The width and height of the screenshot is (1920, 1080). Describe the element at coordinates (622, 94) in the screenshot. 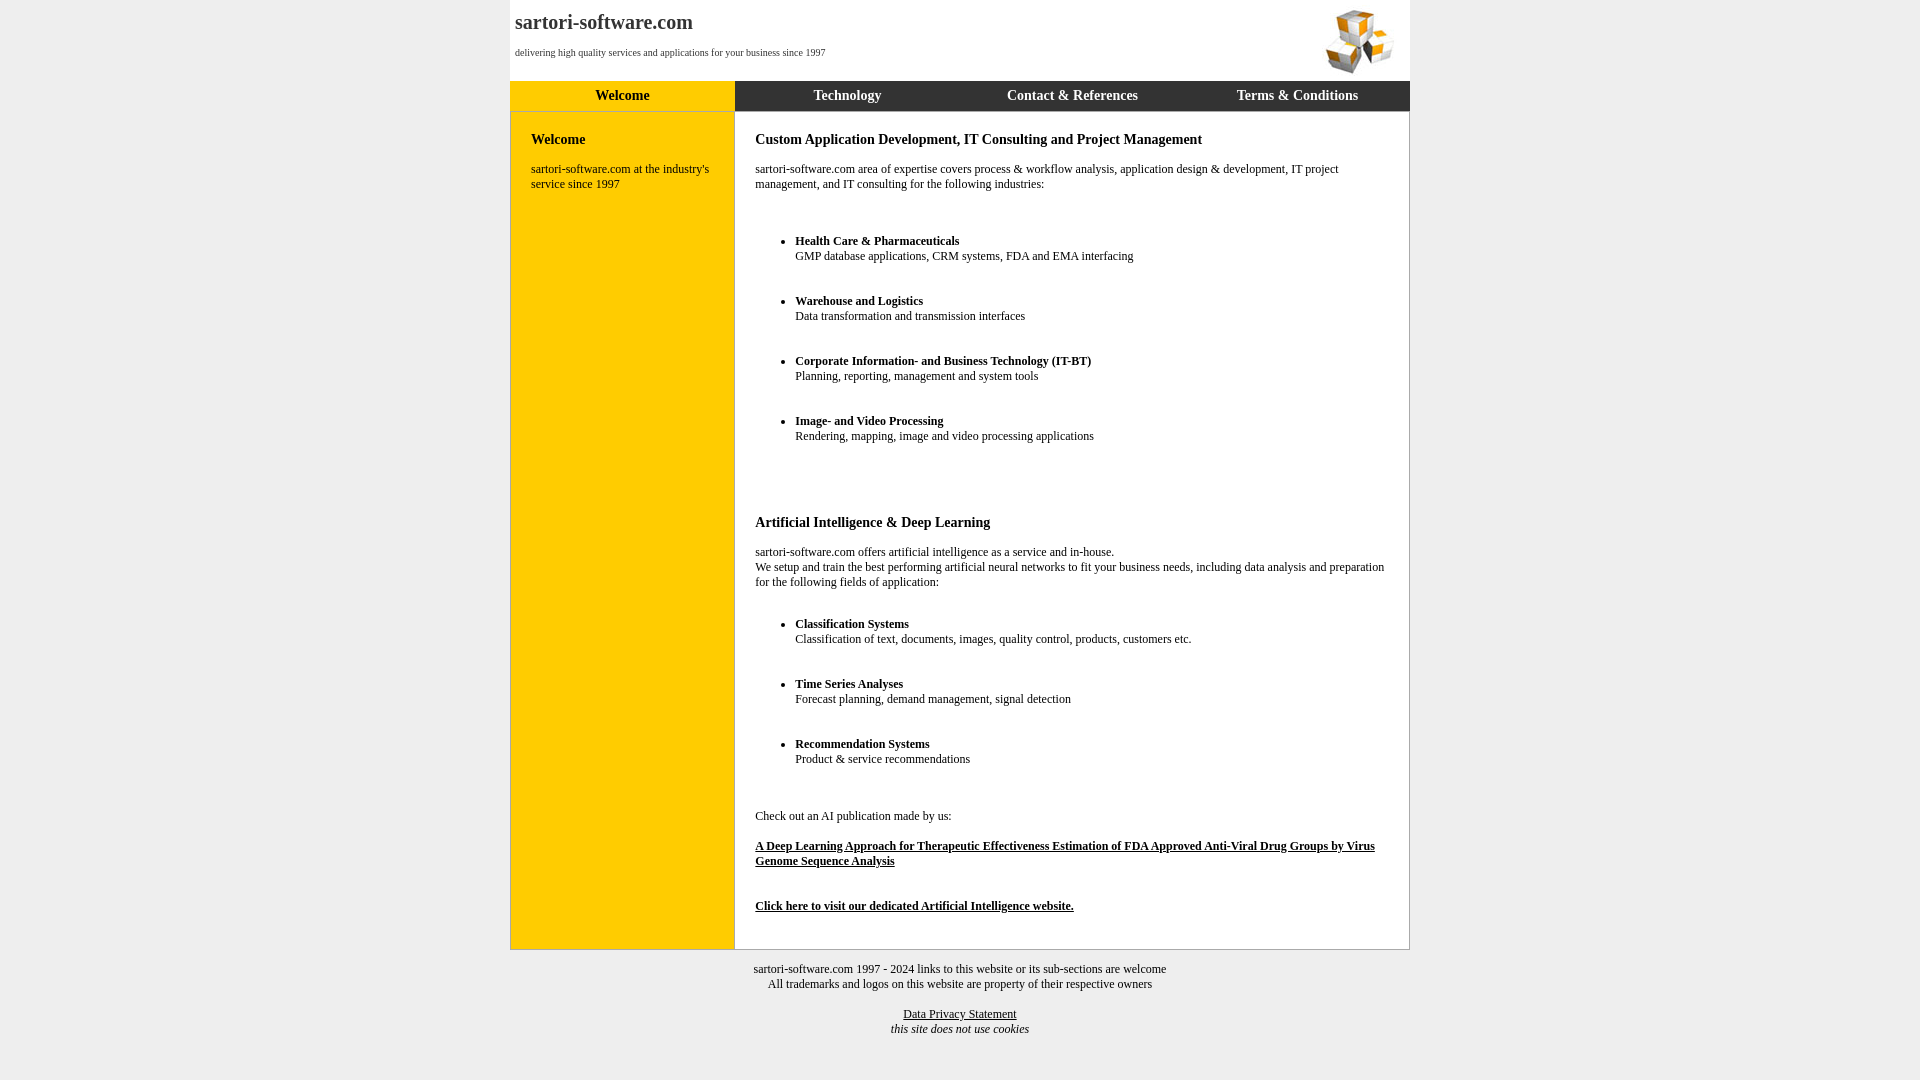

I see `Welcome` at that location.